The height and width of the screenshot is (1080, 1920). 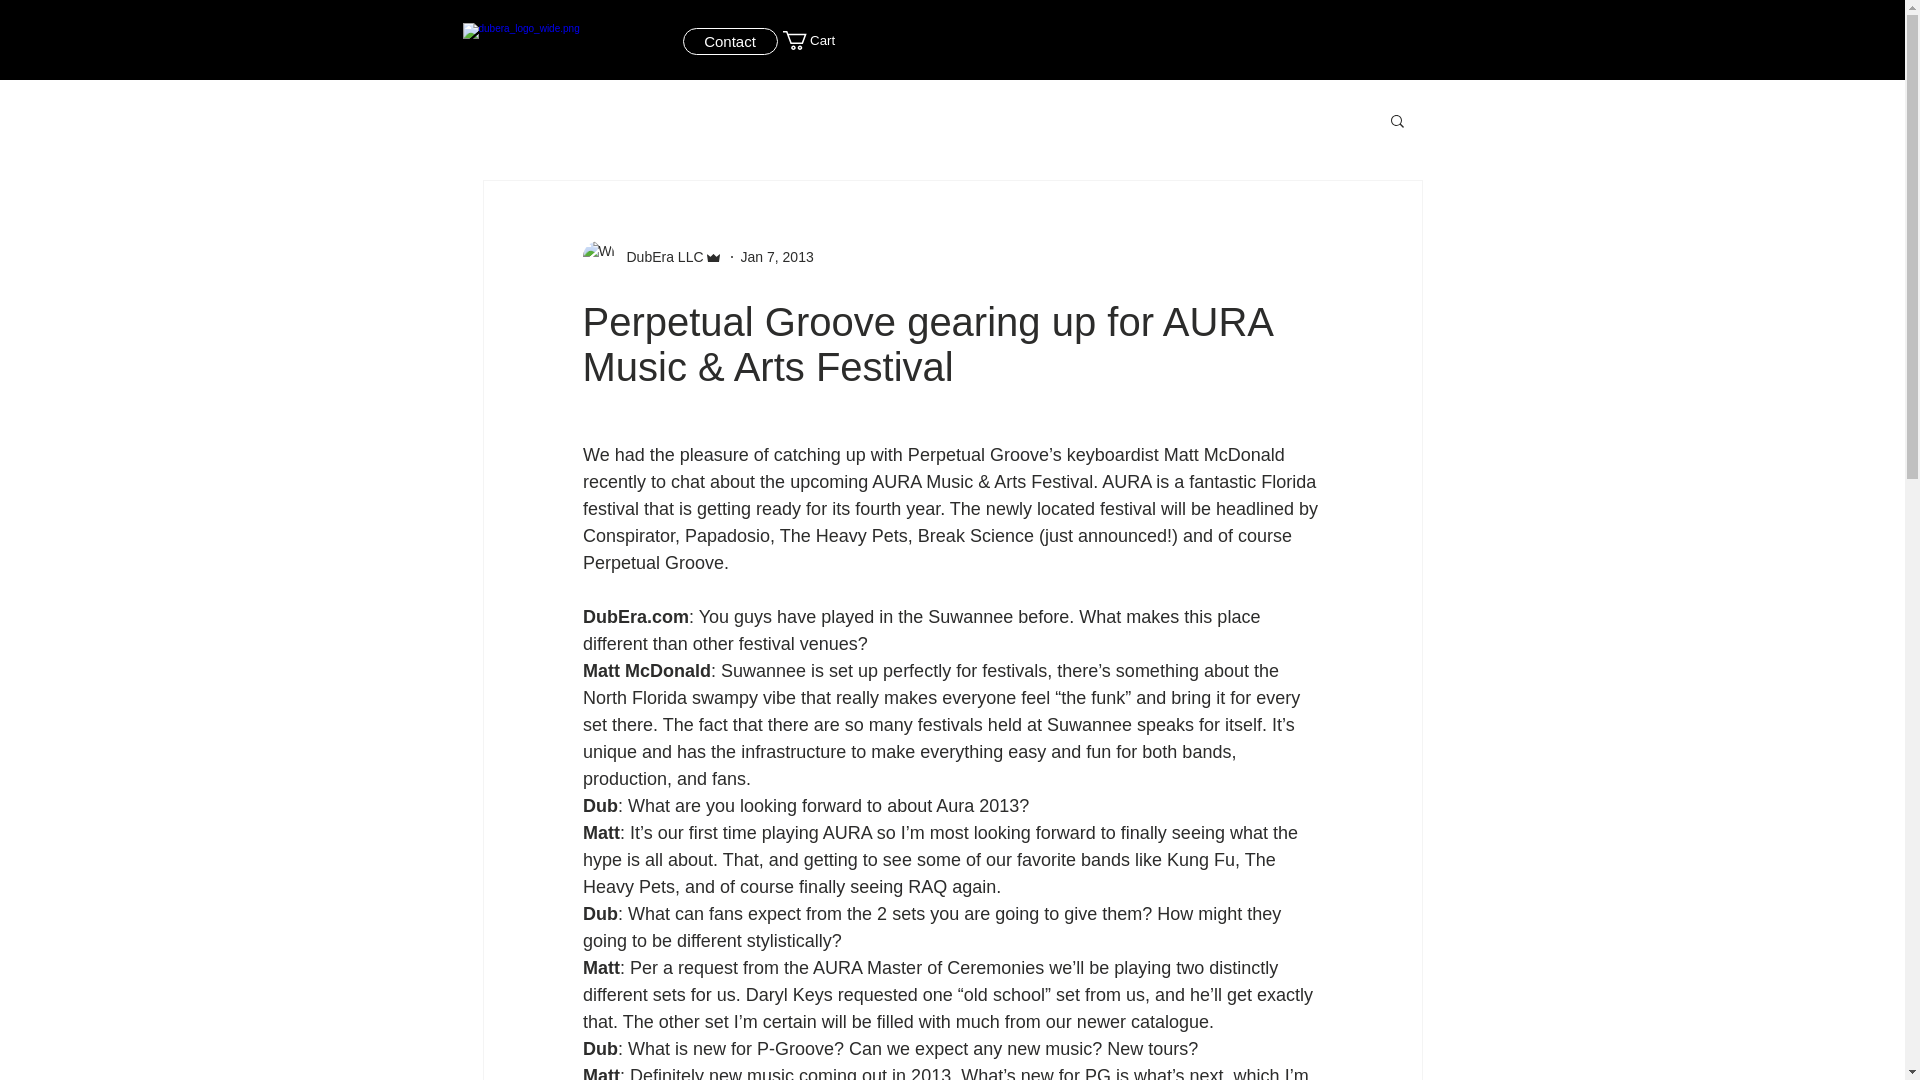 What do you see at coordinates (818, 40) in the screenshot?
I see `Cart` at bounding box center [818, 40].